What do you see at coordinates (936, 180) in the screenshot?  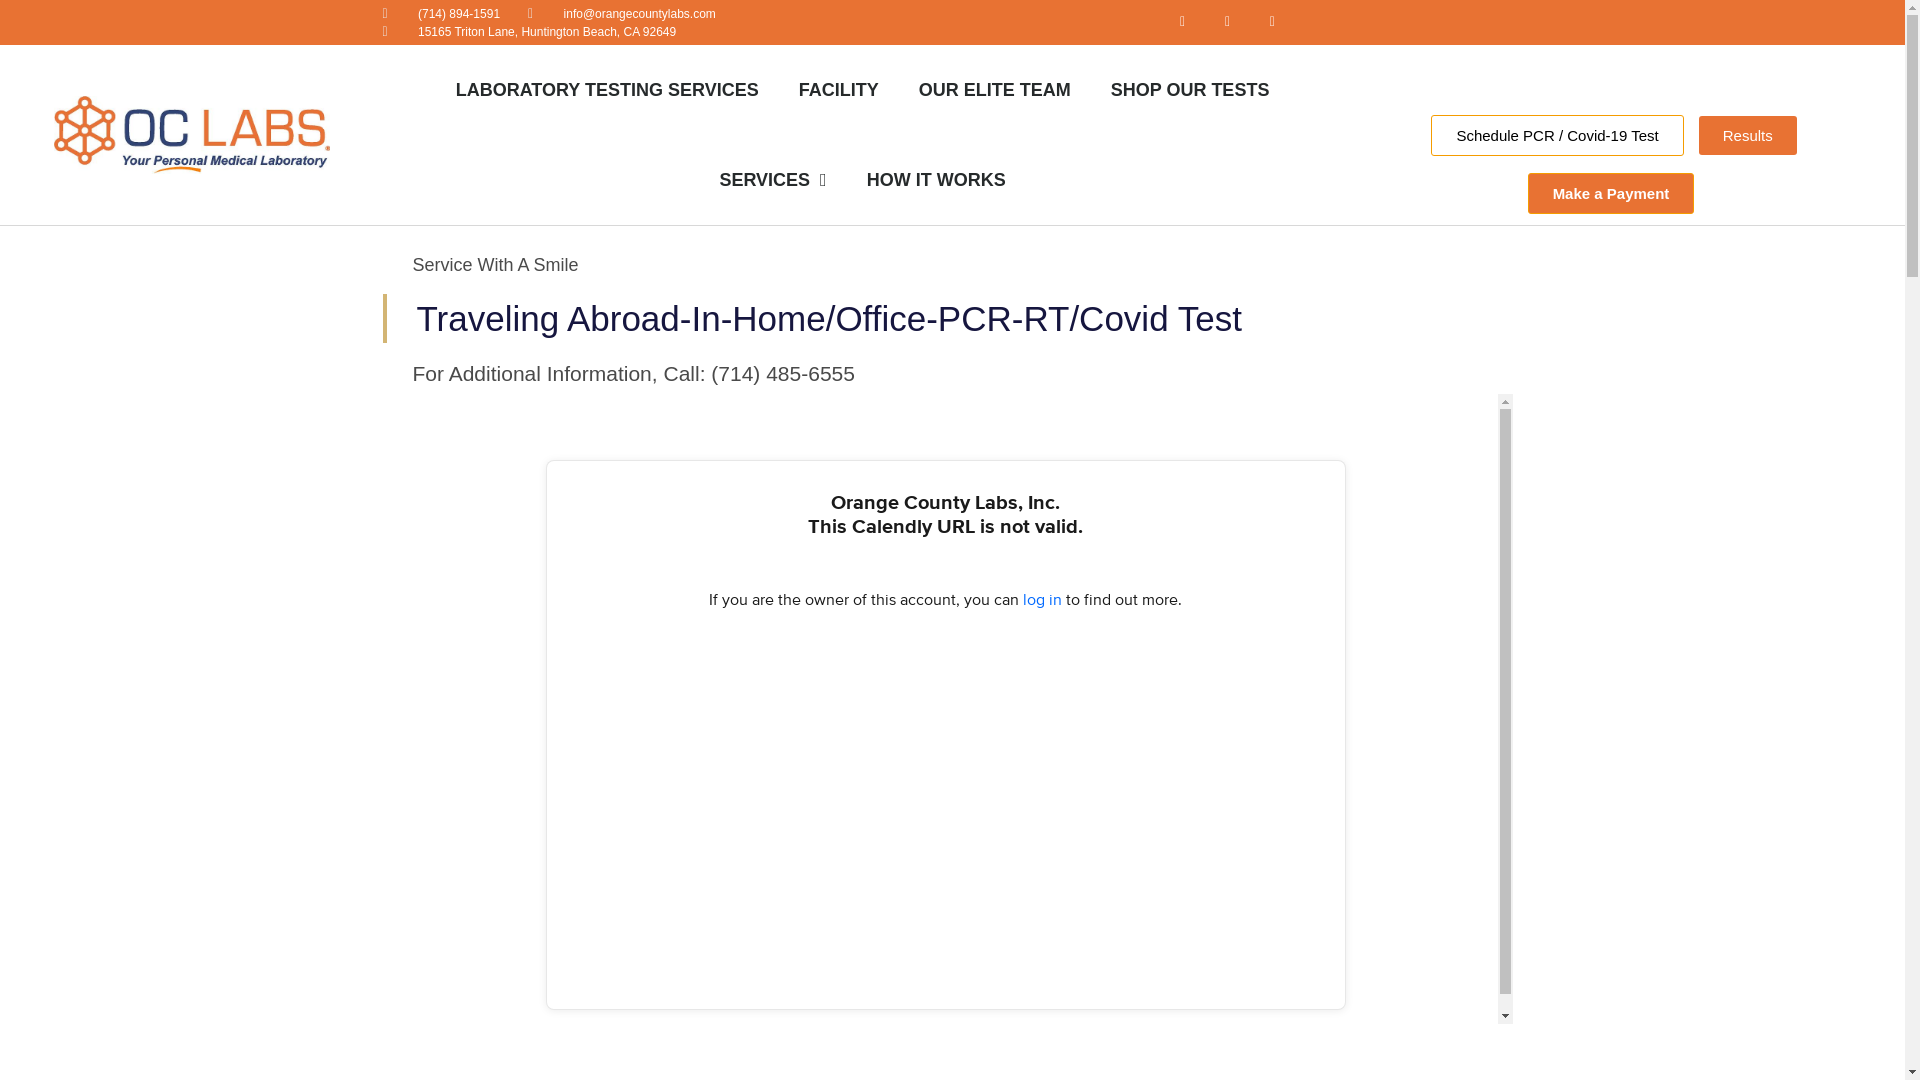 I see `HOW IT WORKS` at bounding box center [936, 180].